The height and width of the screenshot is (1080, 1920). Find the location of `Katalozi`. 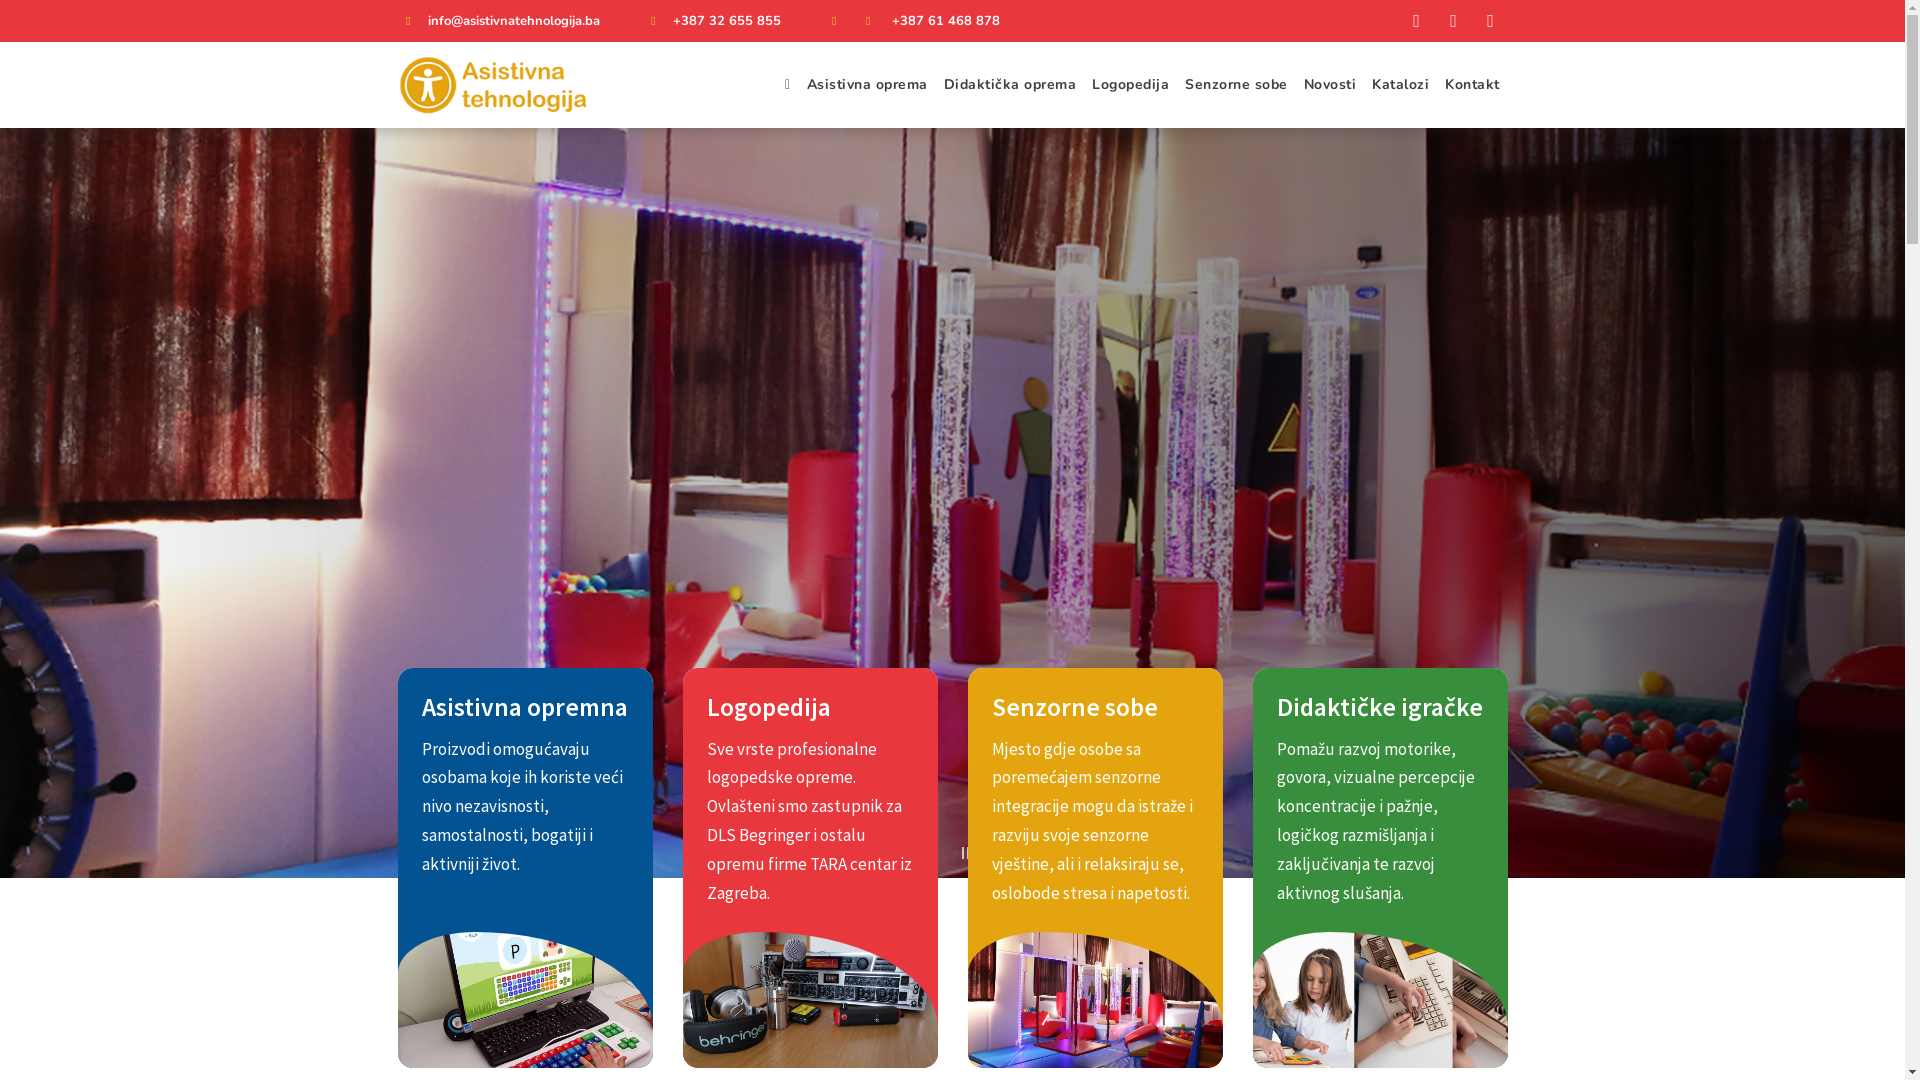

Katalozi is located at coordinates (1400, 85).